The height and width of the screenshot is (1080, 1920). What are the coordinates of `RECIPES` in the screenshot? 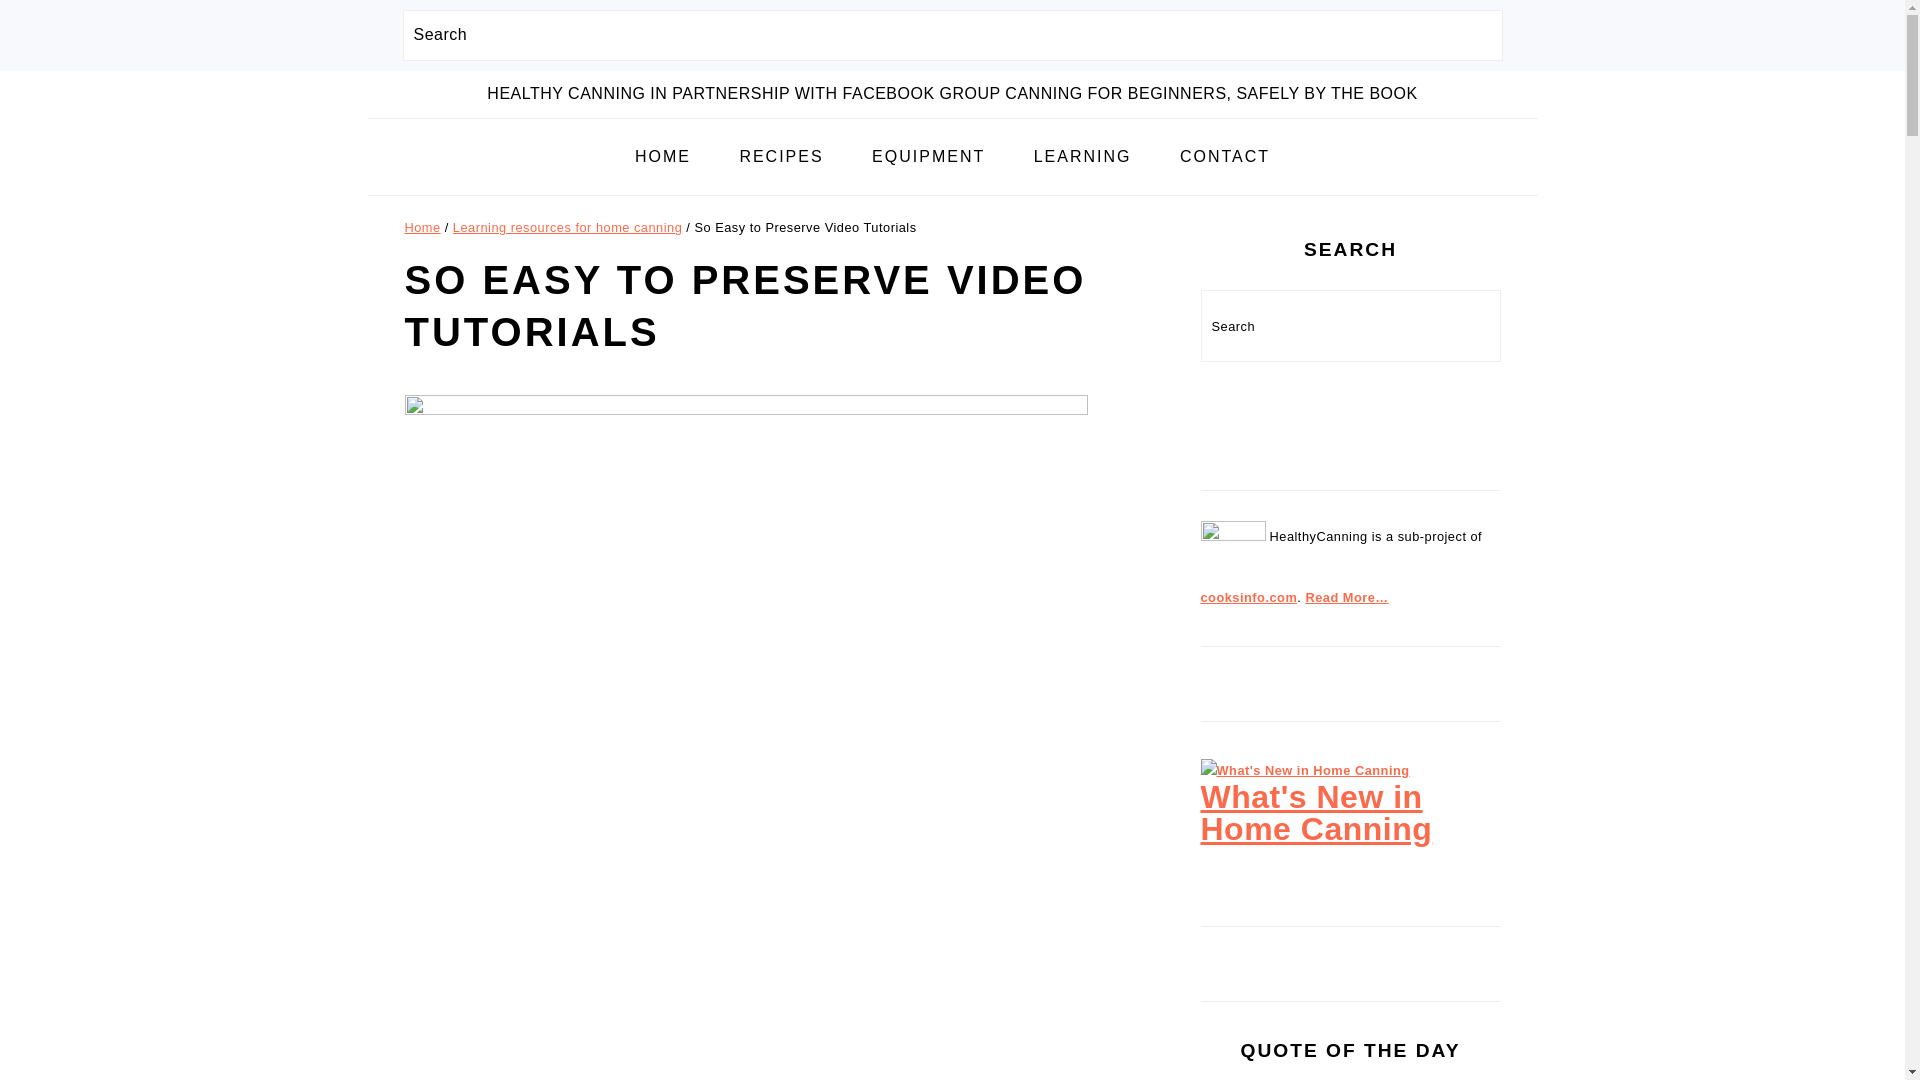 It's located at (781, 158).